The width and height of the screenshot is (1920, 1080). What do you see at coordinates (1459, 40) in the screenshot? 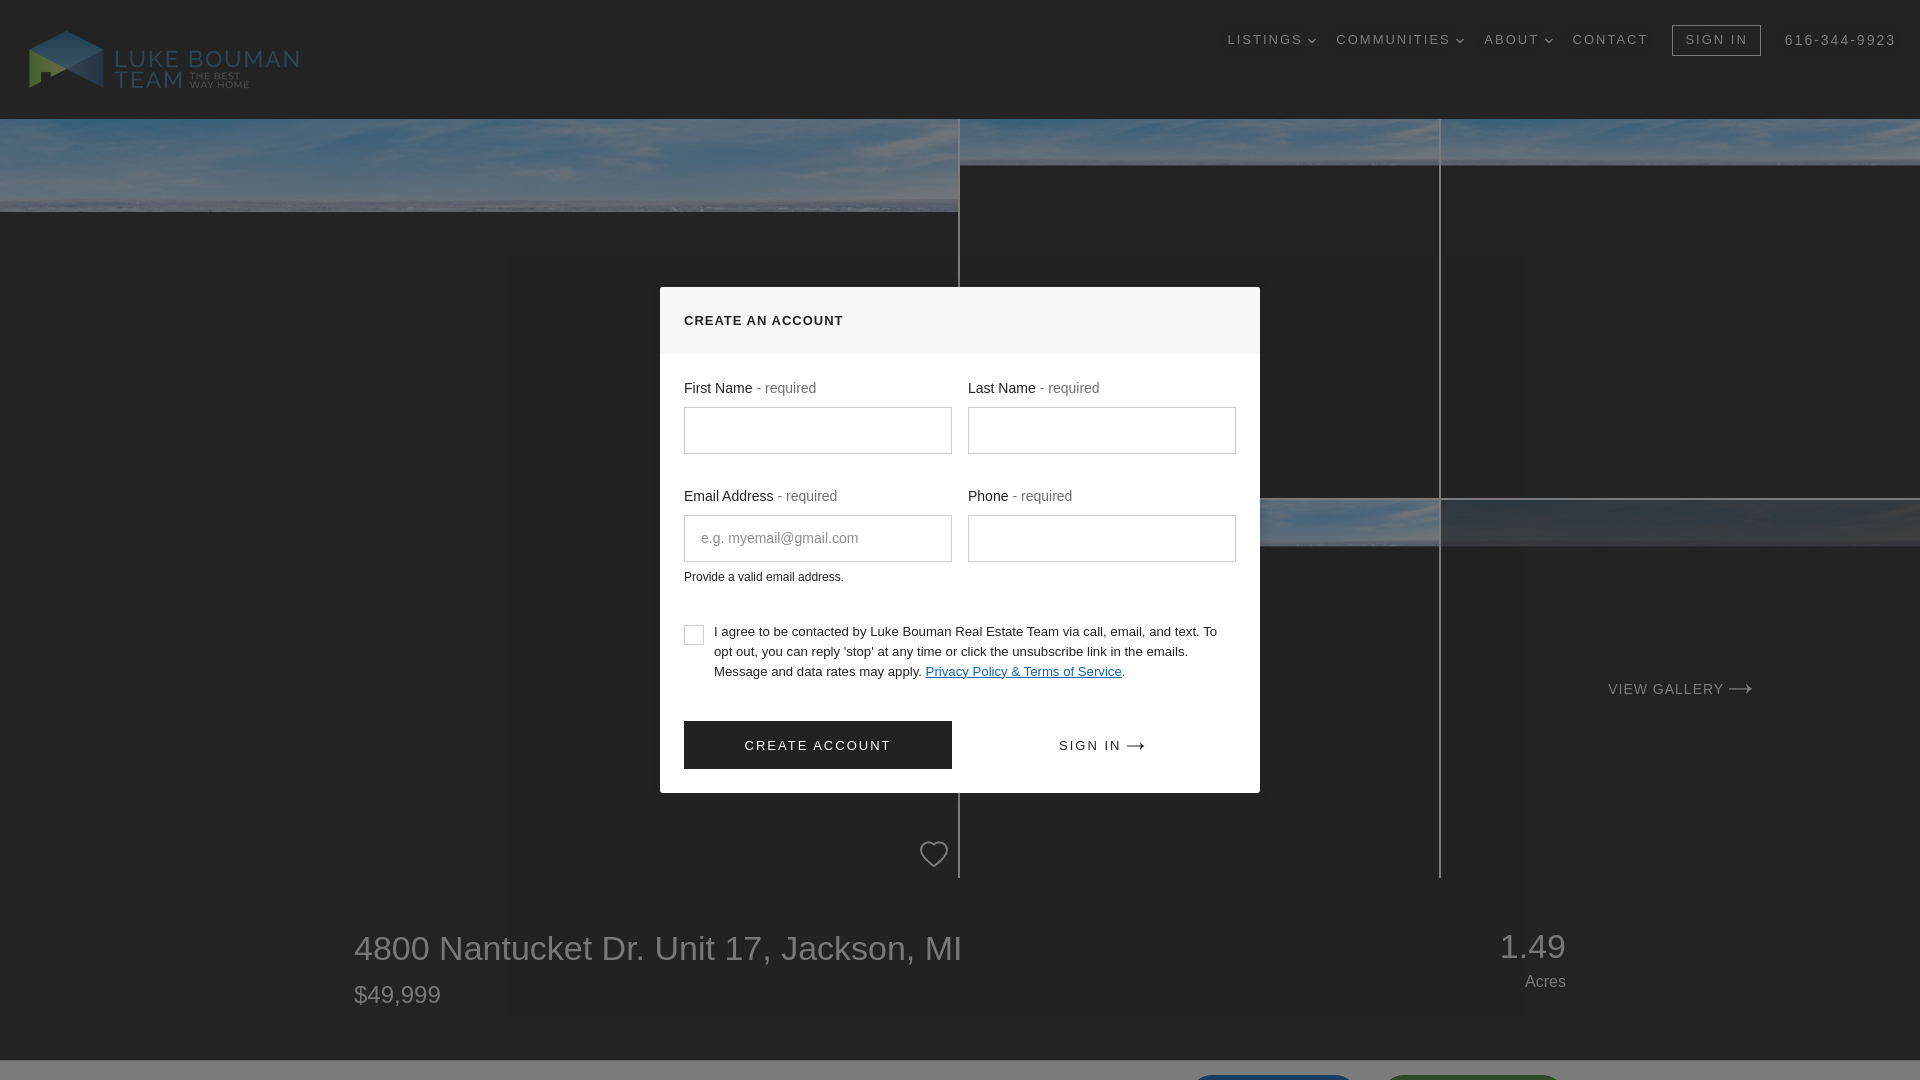
I see `DROPDOWN ARROW` at bounding box center [1459, 40].